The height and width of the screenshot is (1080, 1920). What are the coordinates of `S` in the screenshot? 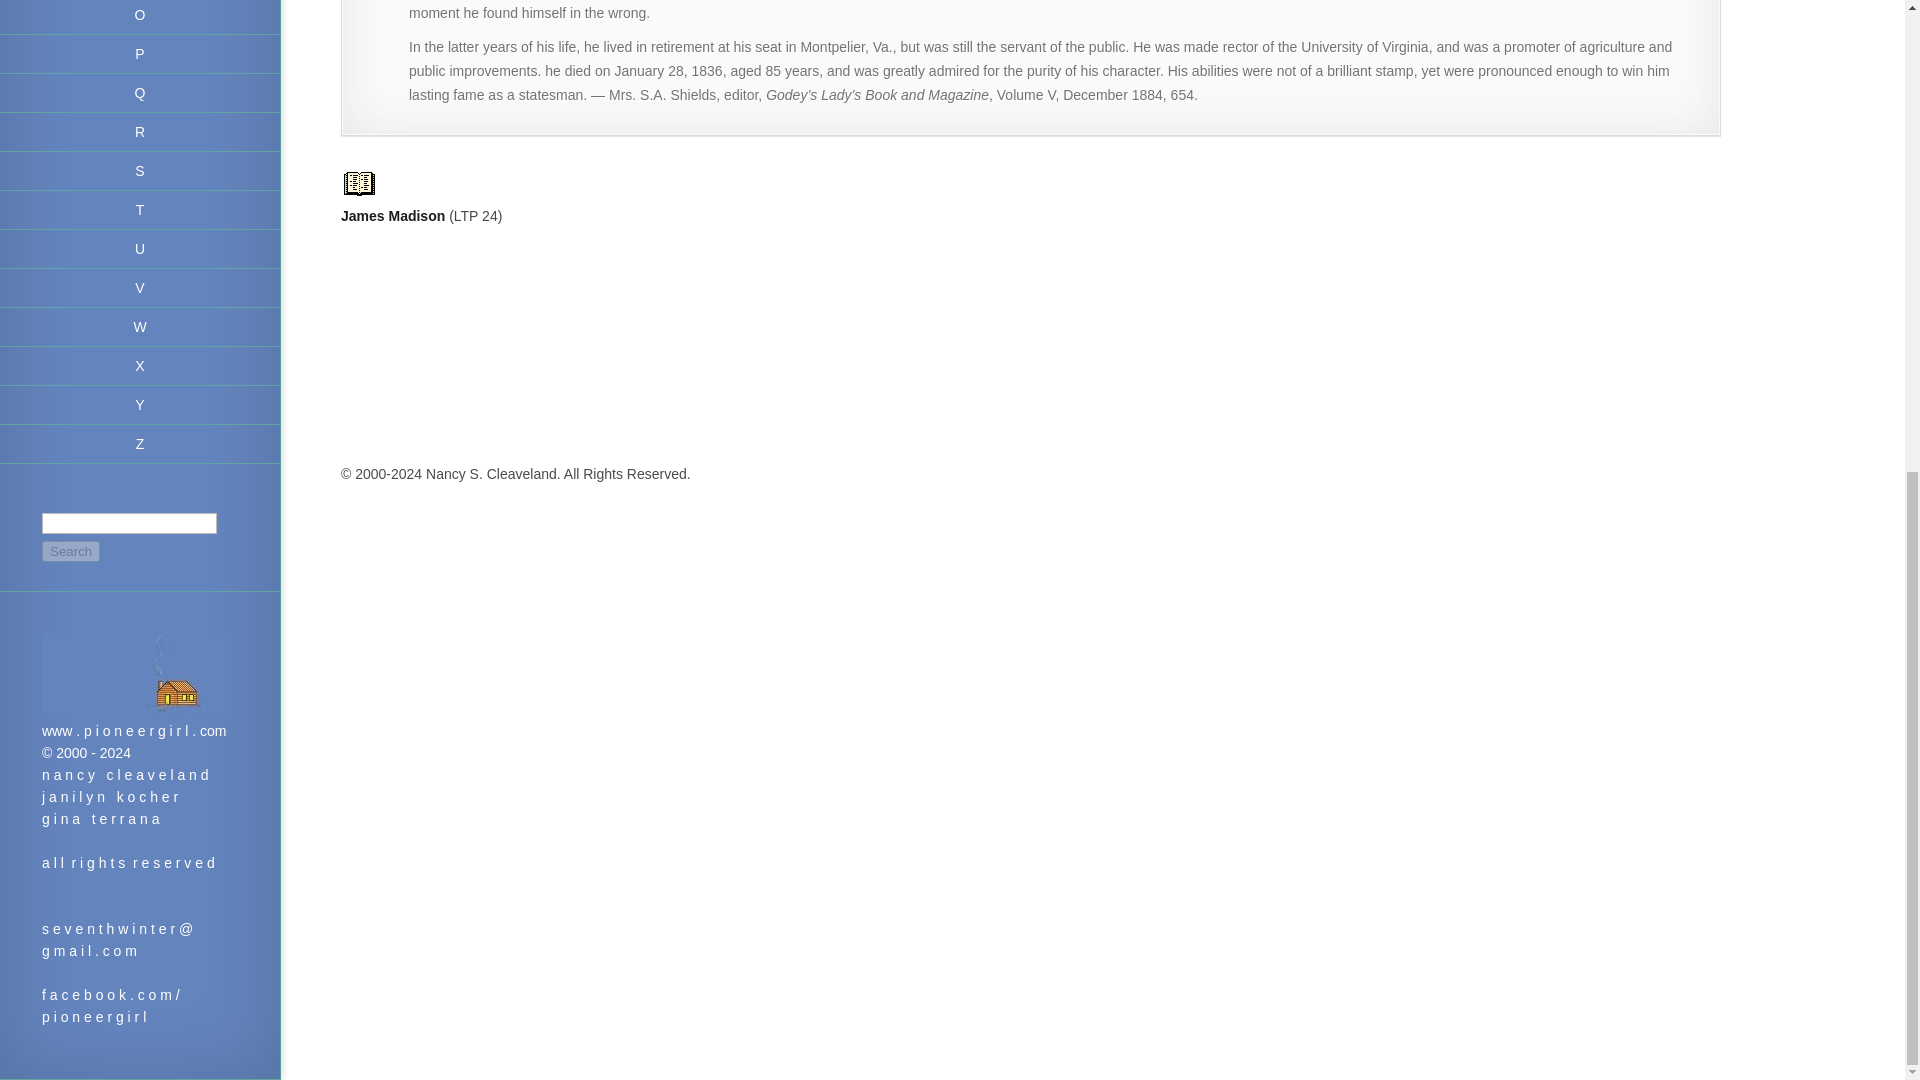 It's located at (140, 172).